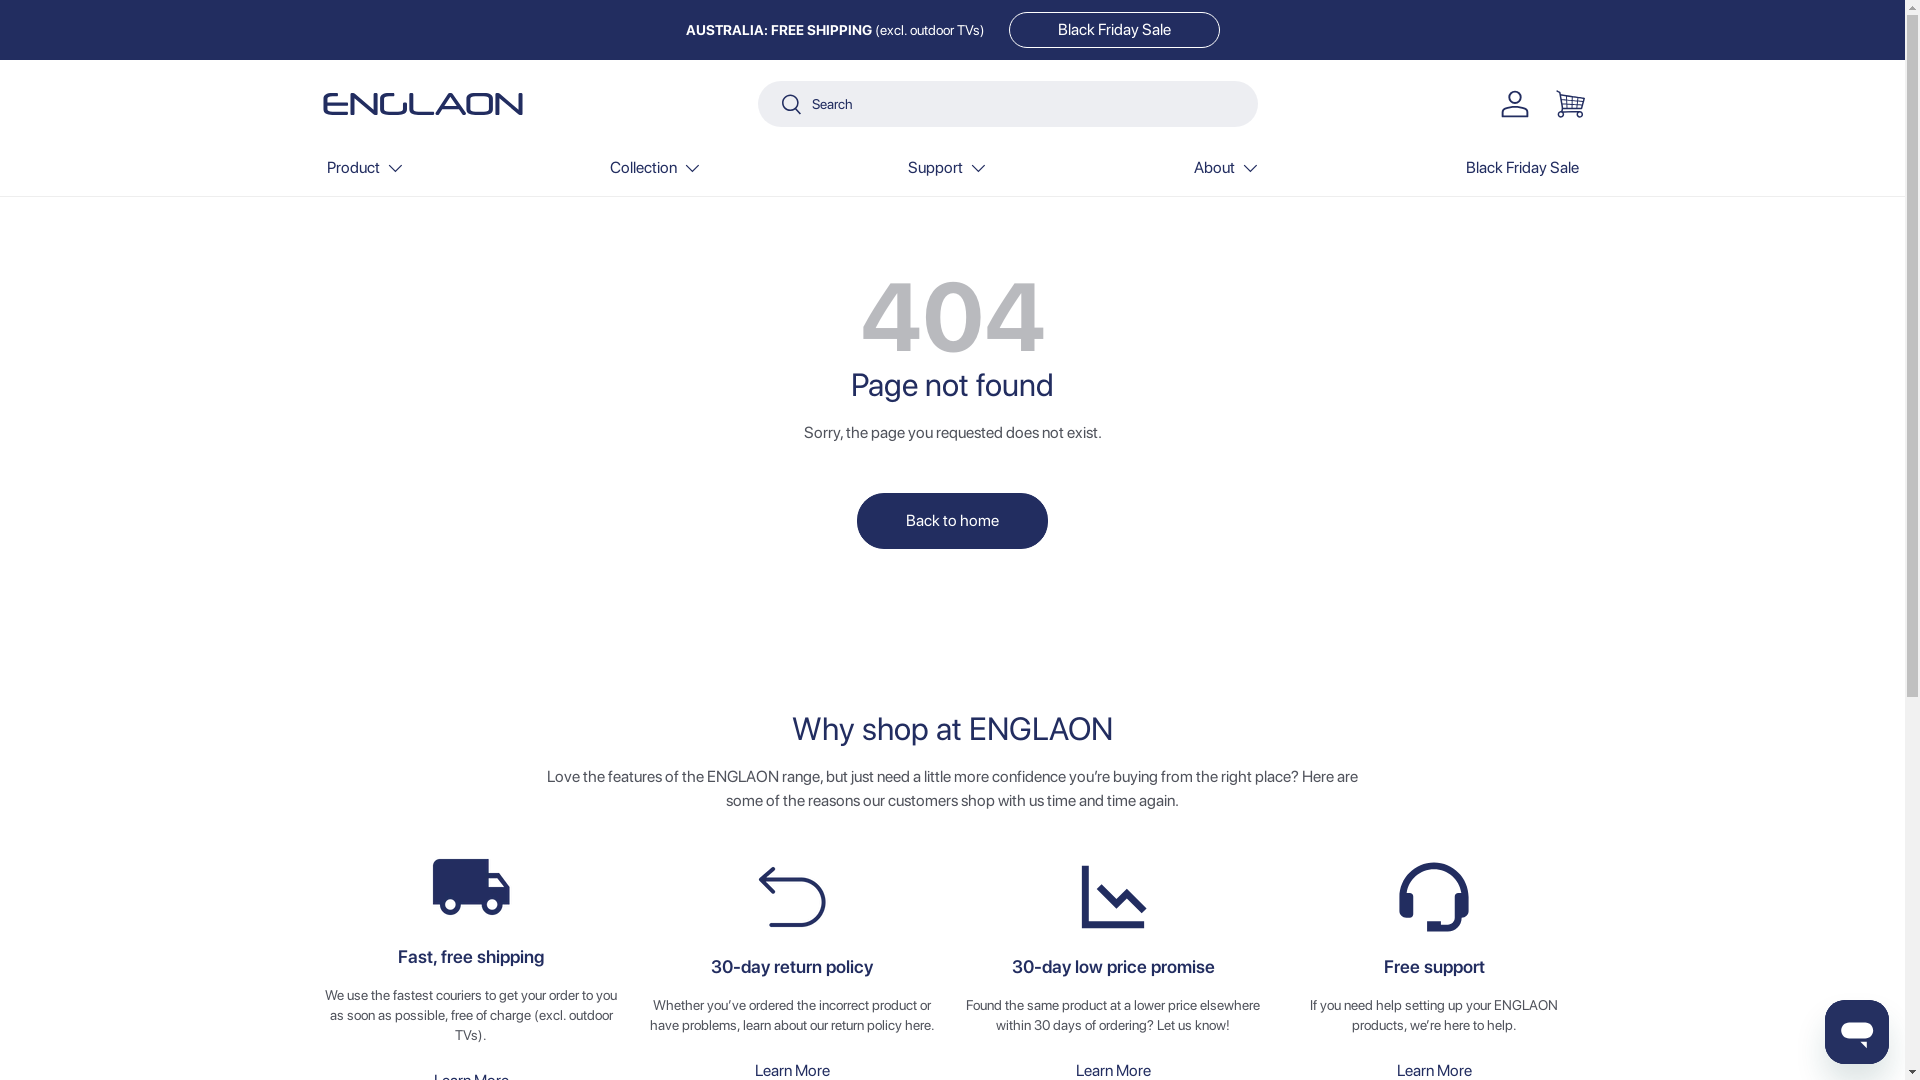  What do you see at coordinates (1227, 172) in the screenshot?
I see `About` at bounding box center [1227, 172].